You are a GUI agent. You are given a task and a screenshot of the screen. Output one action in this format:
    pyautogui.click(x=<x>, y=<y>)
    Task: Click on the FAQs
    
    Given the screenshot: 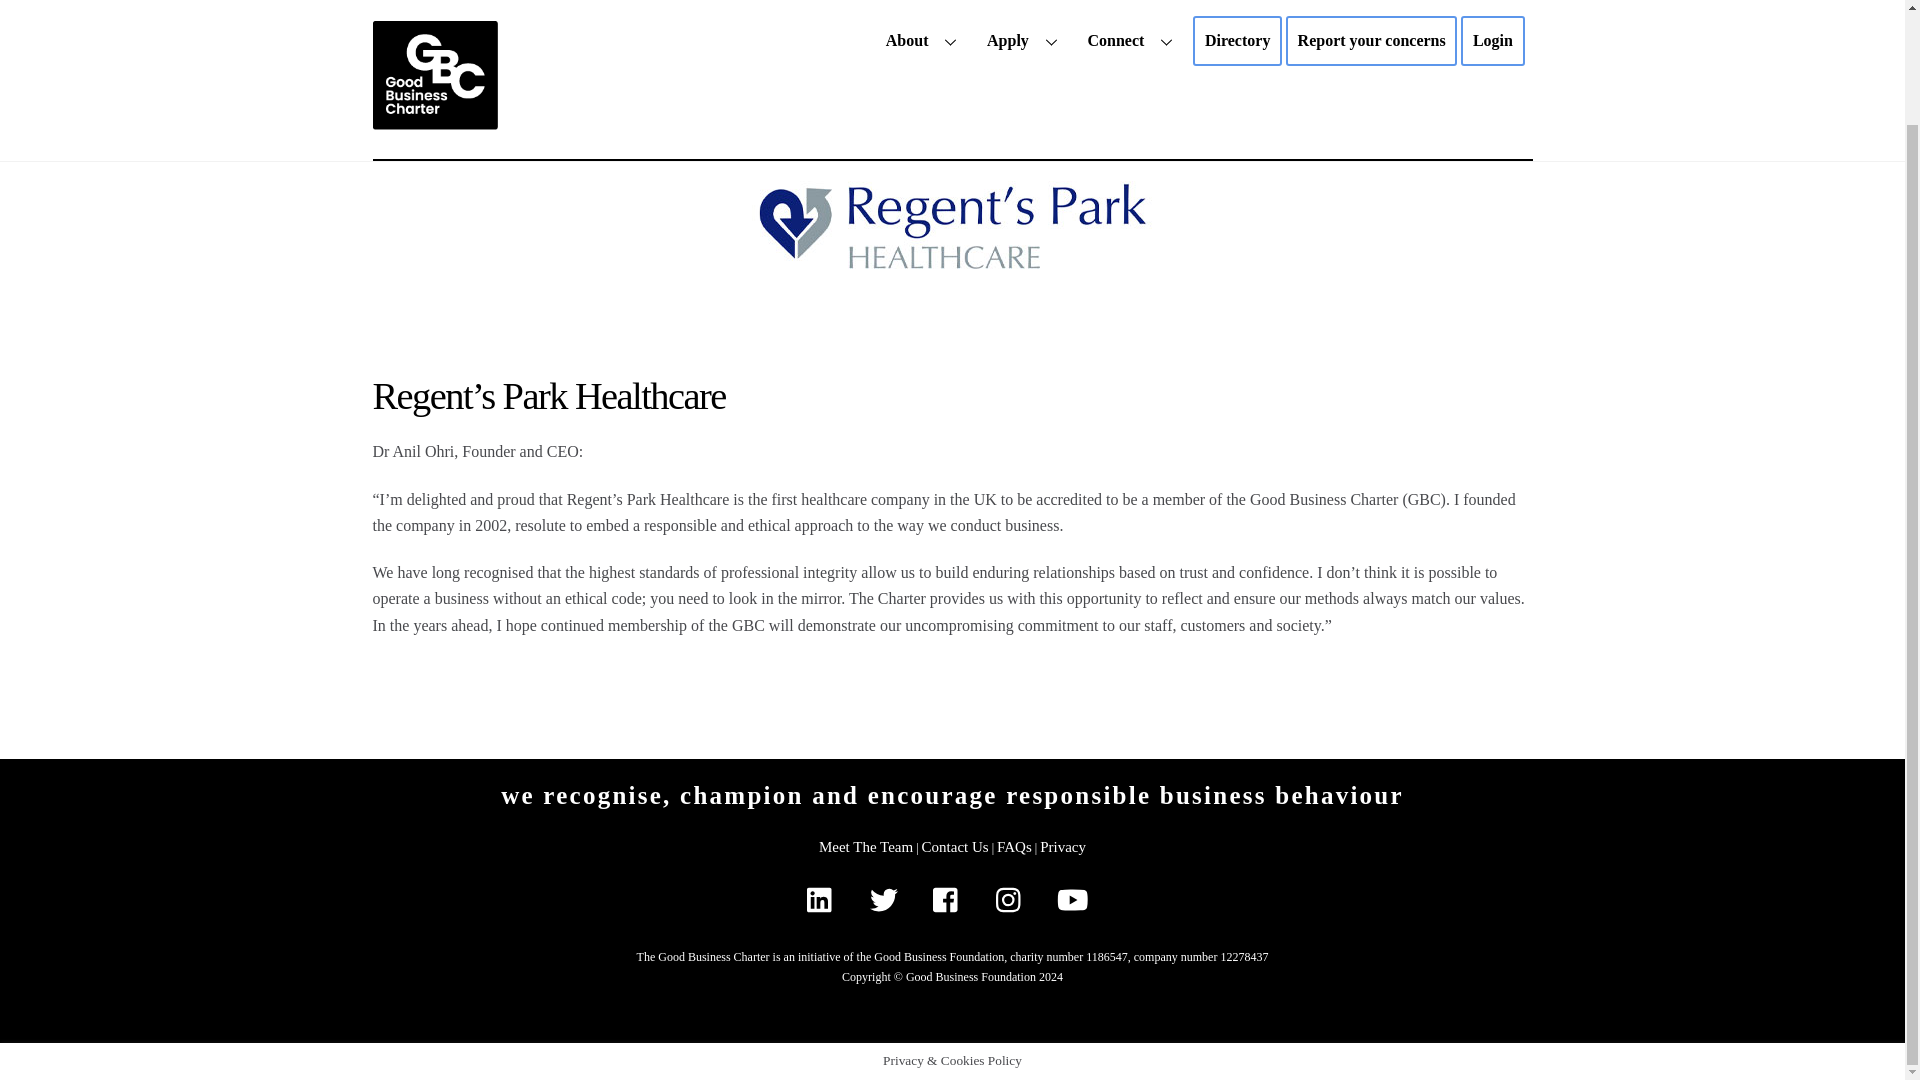 What is the action you would take?
    pyautogui.click(x=1014, y=847)
    